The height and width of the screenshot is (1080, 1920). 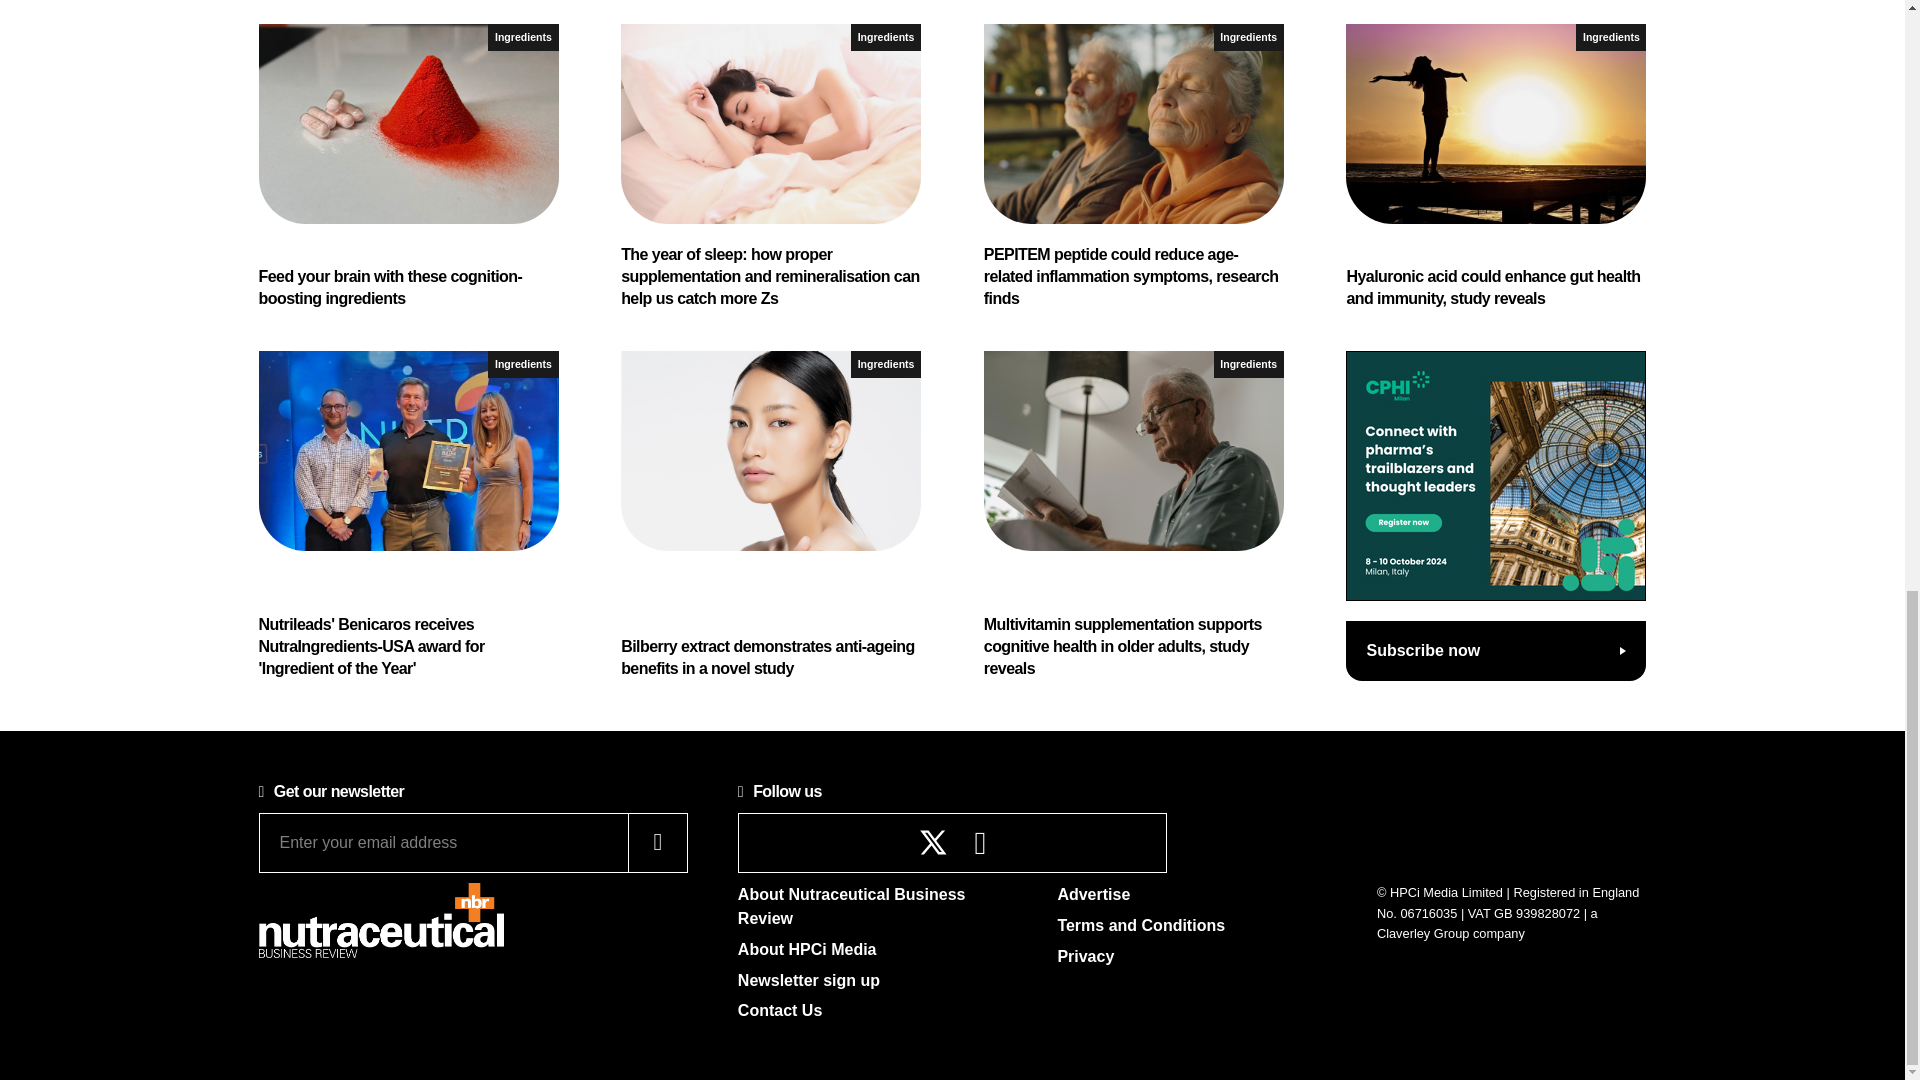 I want to click on Ingredients, so click(x=886, y=364).